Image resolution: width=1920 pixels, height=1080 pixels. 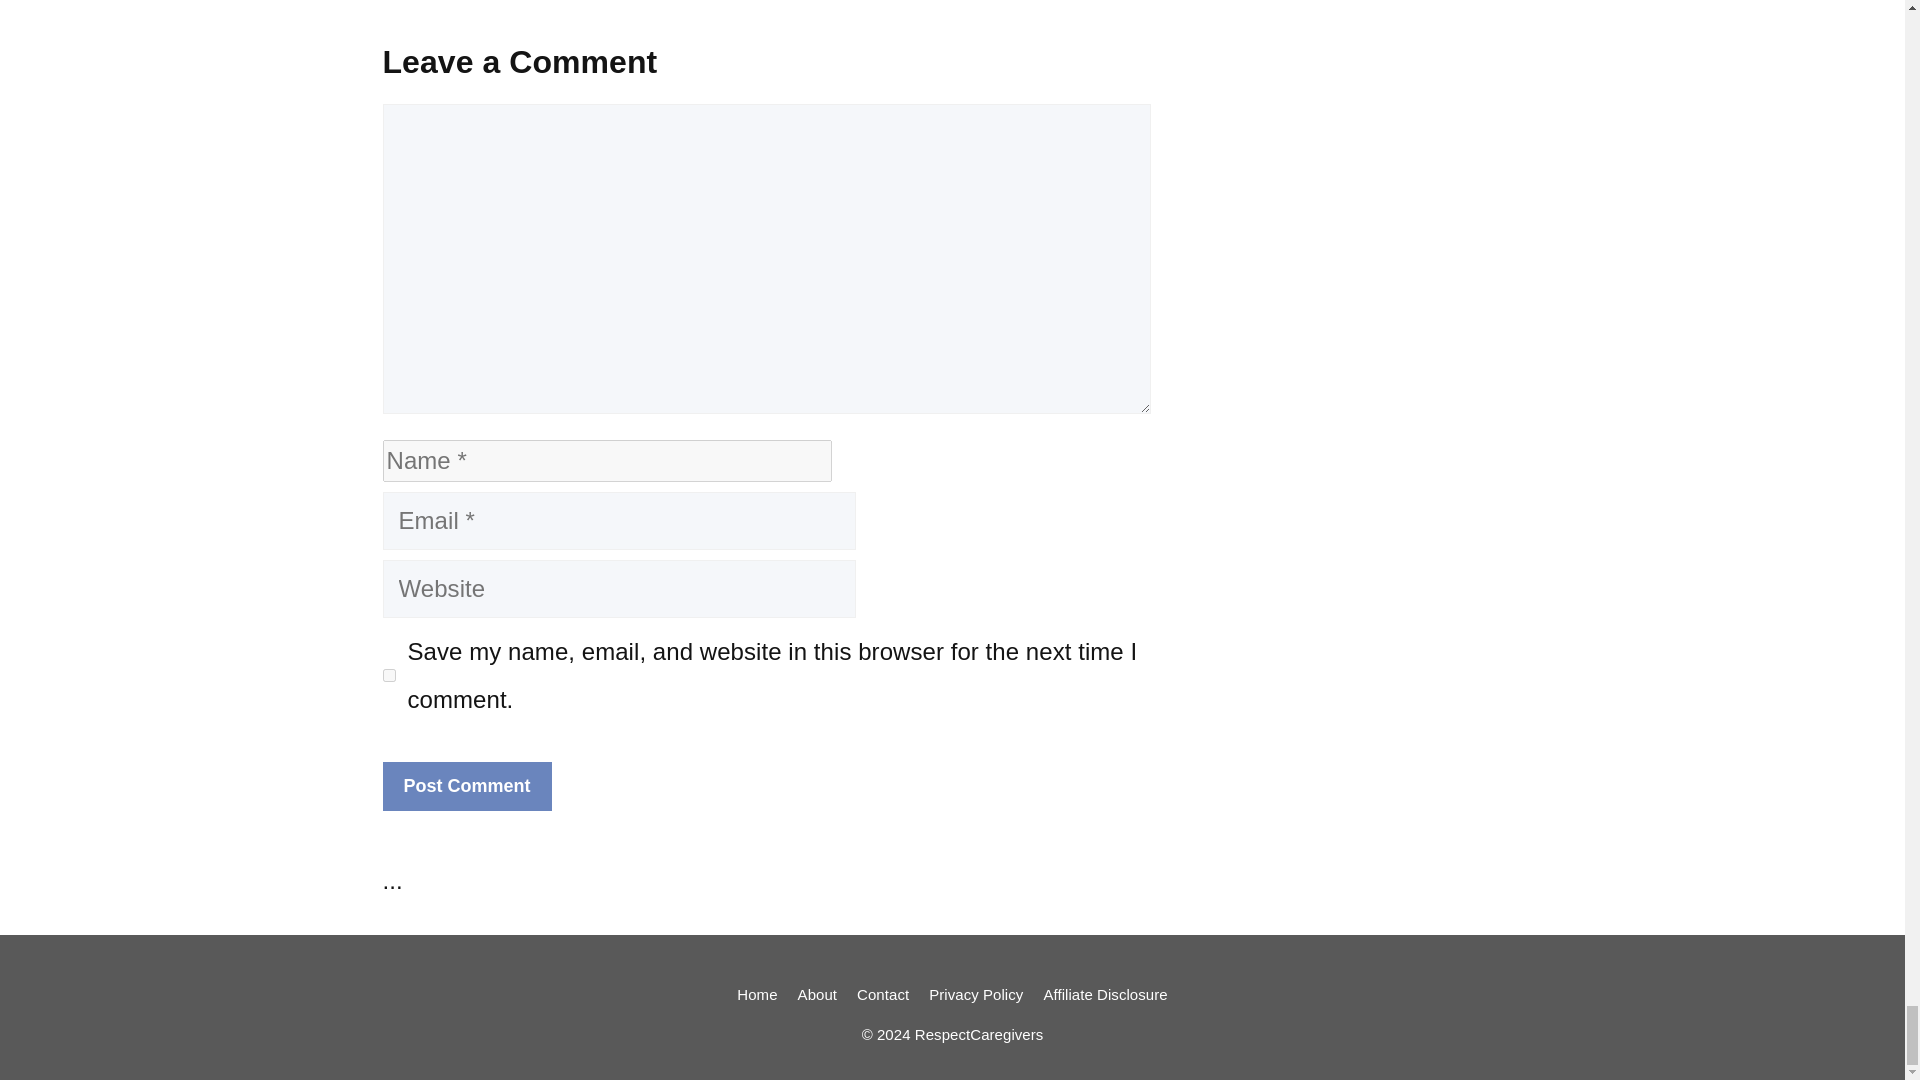 I want to click on About, so click(x=818, y=994).